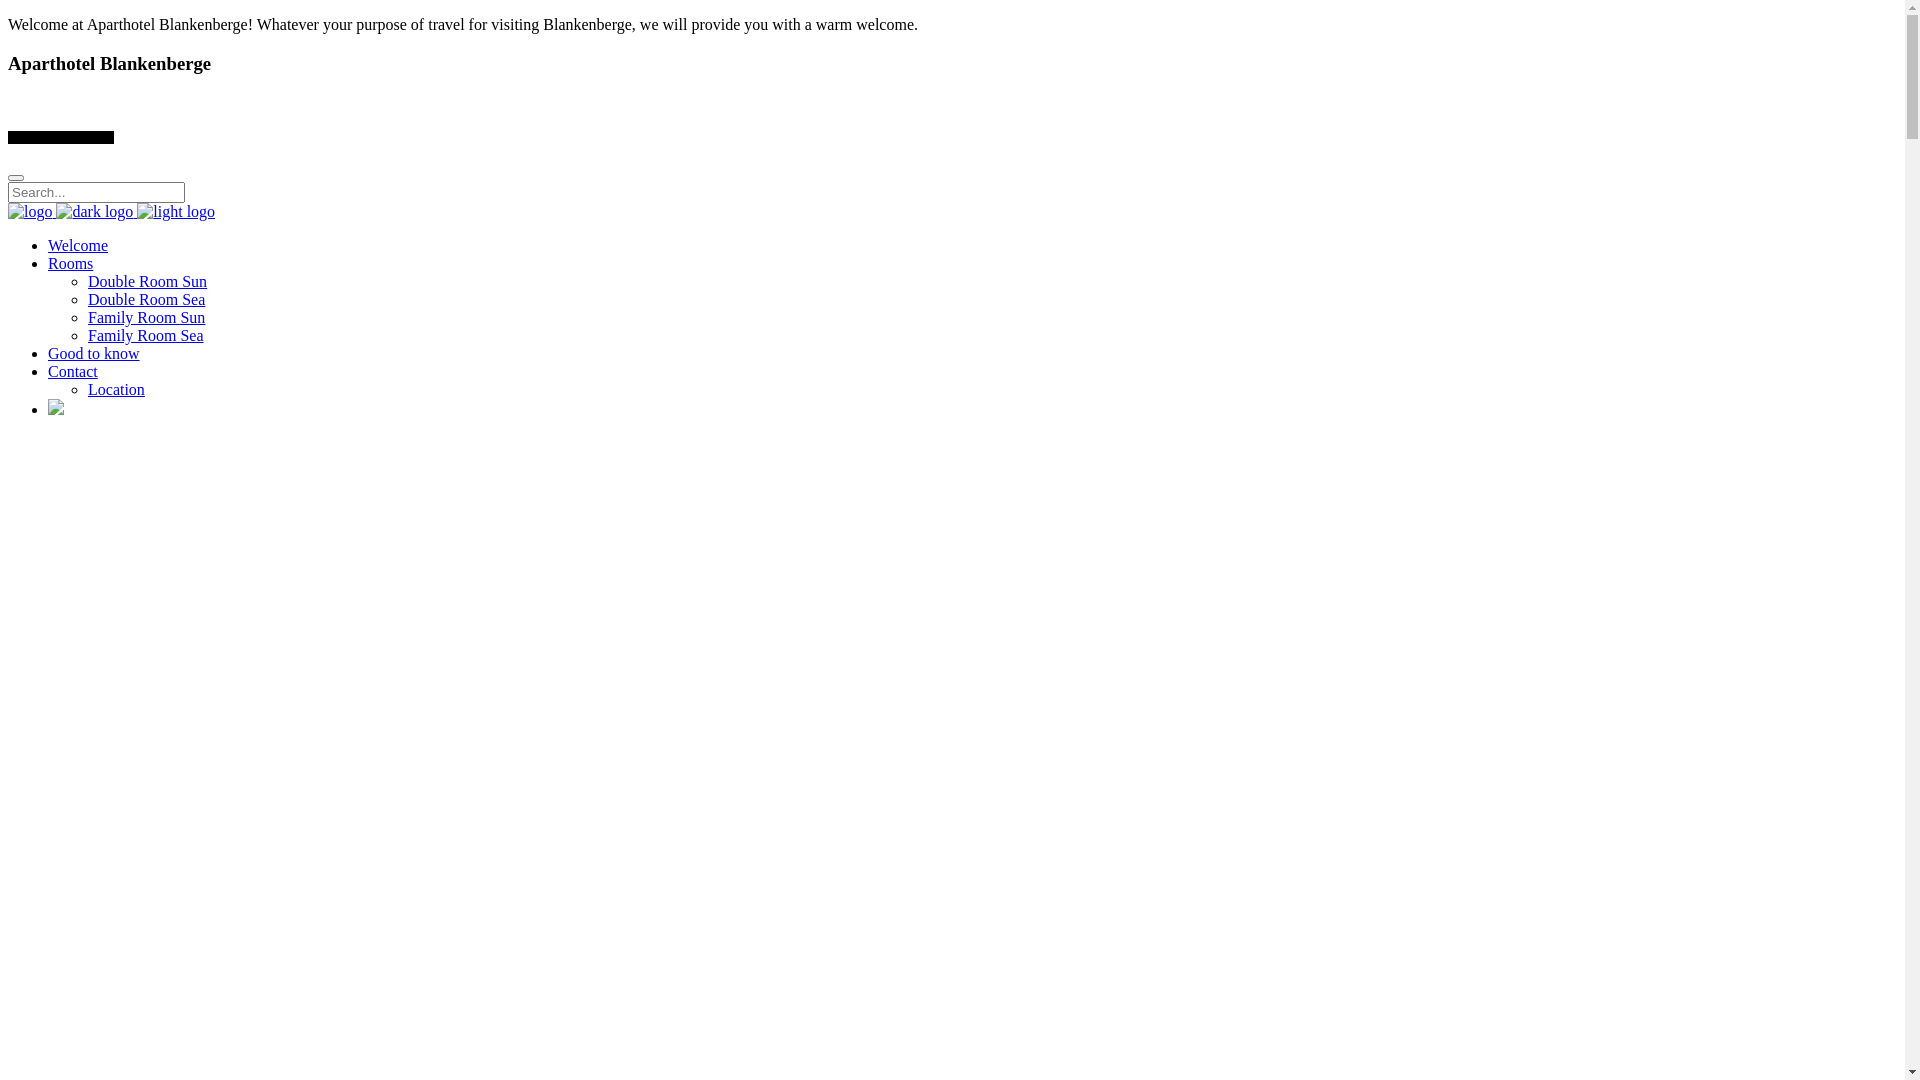 Image resolution: width=1920 pixels, height=1080 pixels. What do you see at coordinates (146, 318) in the screenshot?
I see `Family Room Sun` at bounding box center [146, 318].